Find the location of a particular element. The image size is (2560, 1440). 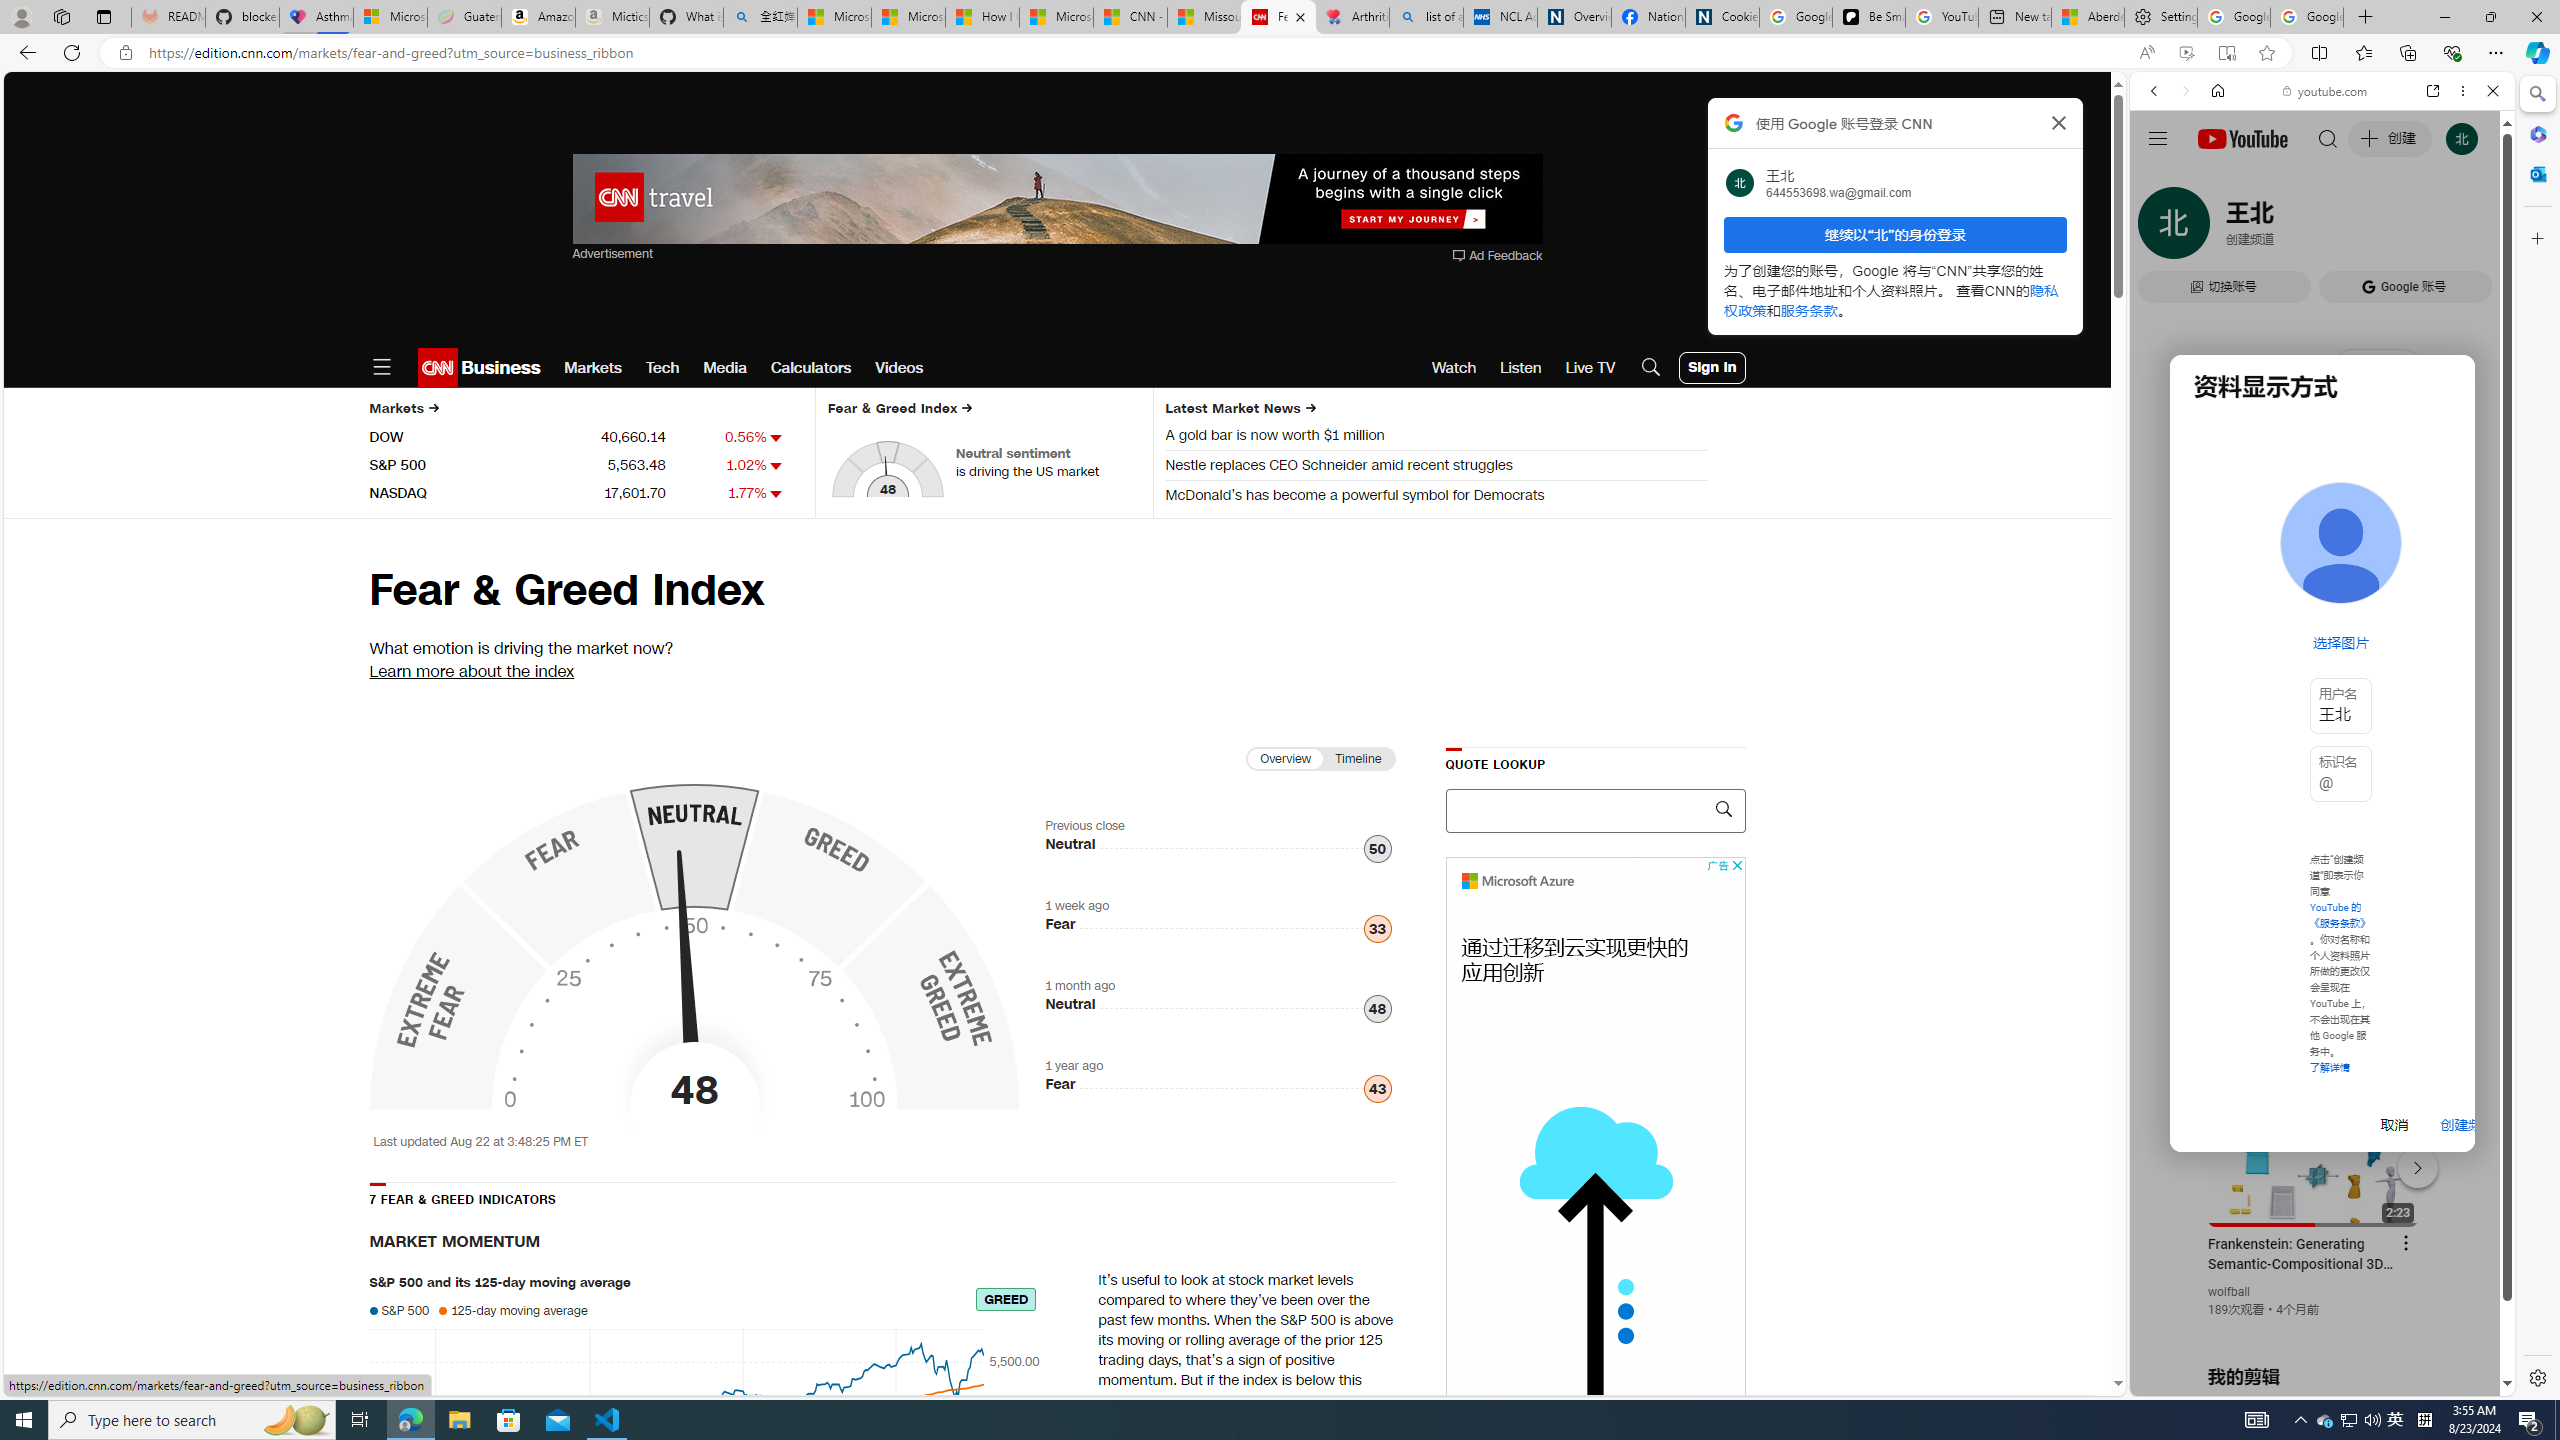

Fear & Greed Index - Investor Sentiment - Timeline is located at coordinates (868, 944).